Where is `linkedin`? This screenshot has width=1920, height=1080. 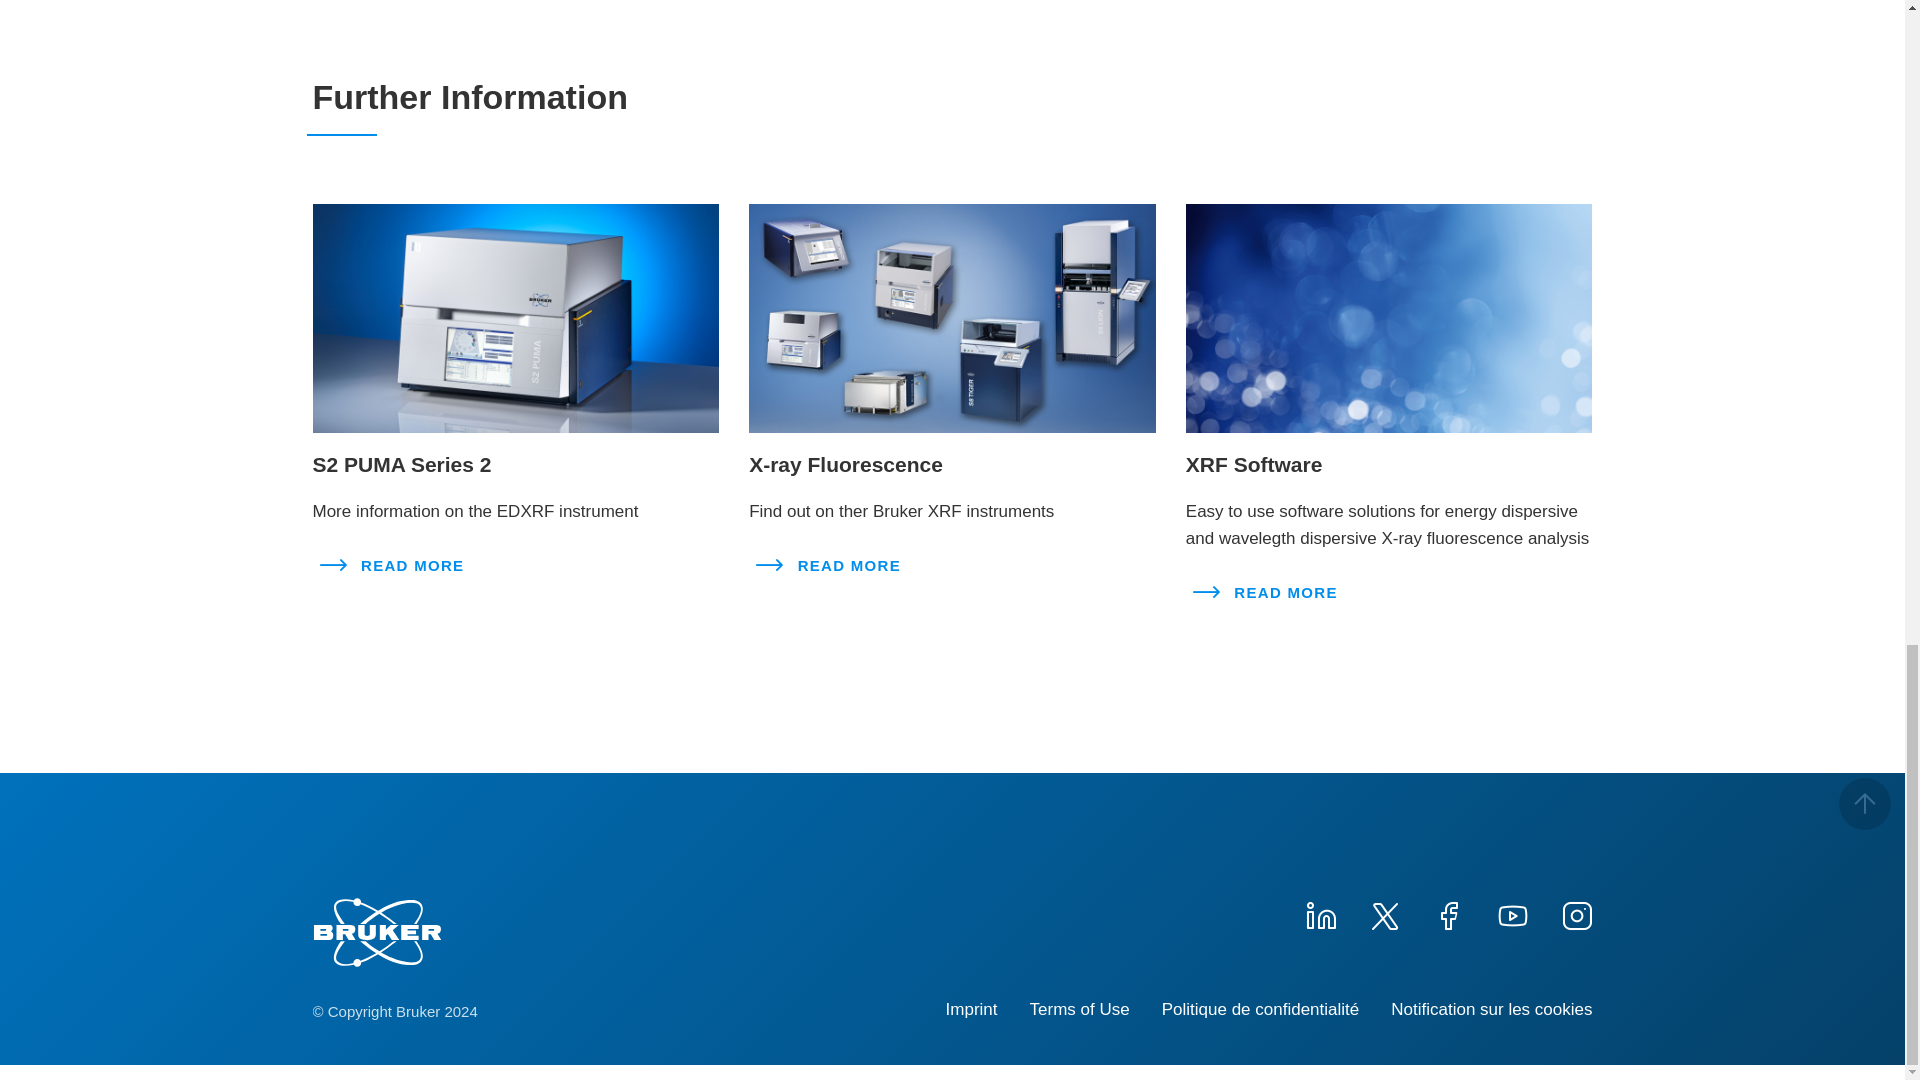
linkedin is located at coordinates (1320, 913).